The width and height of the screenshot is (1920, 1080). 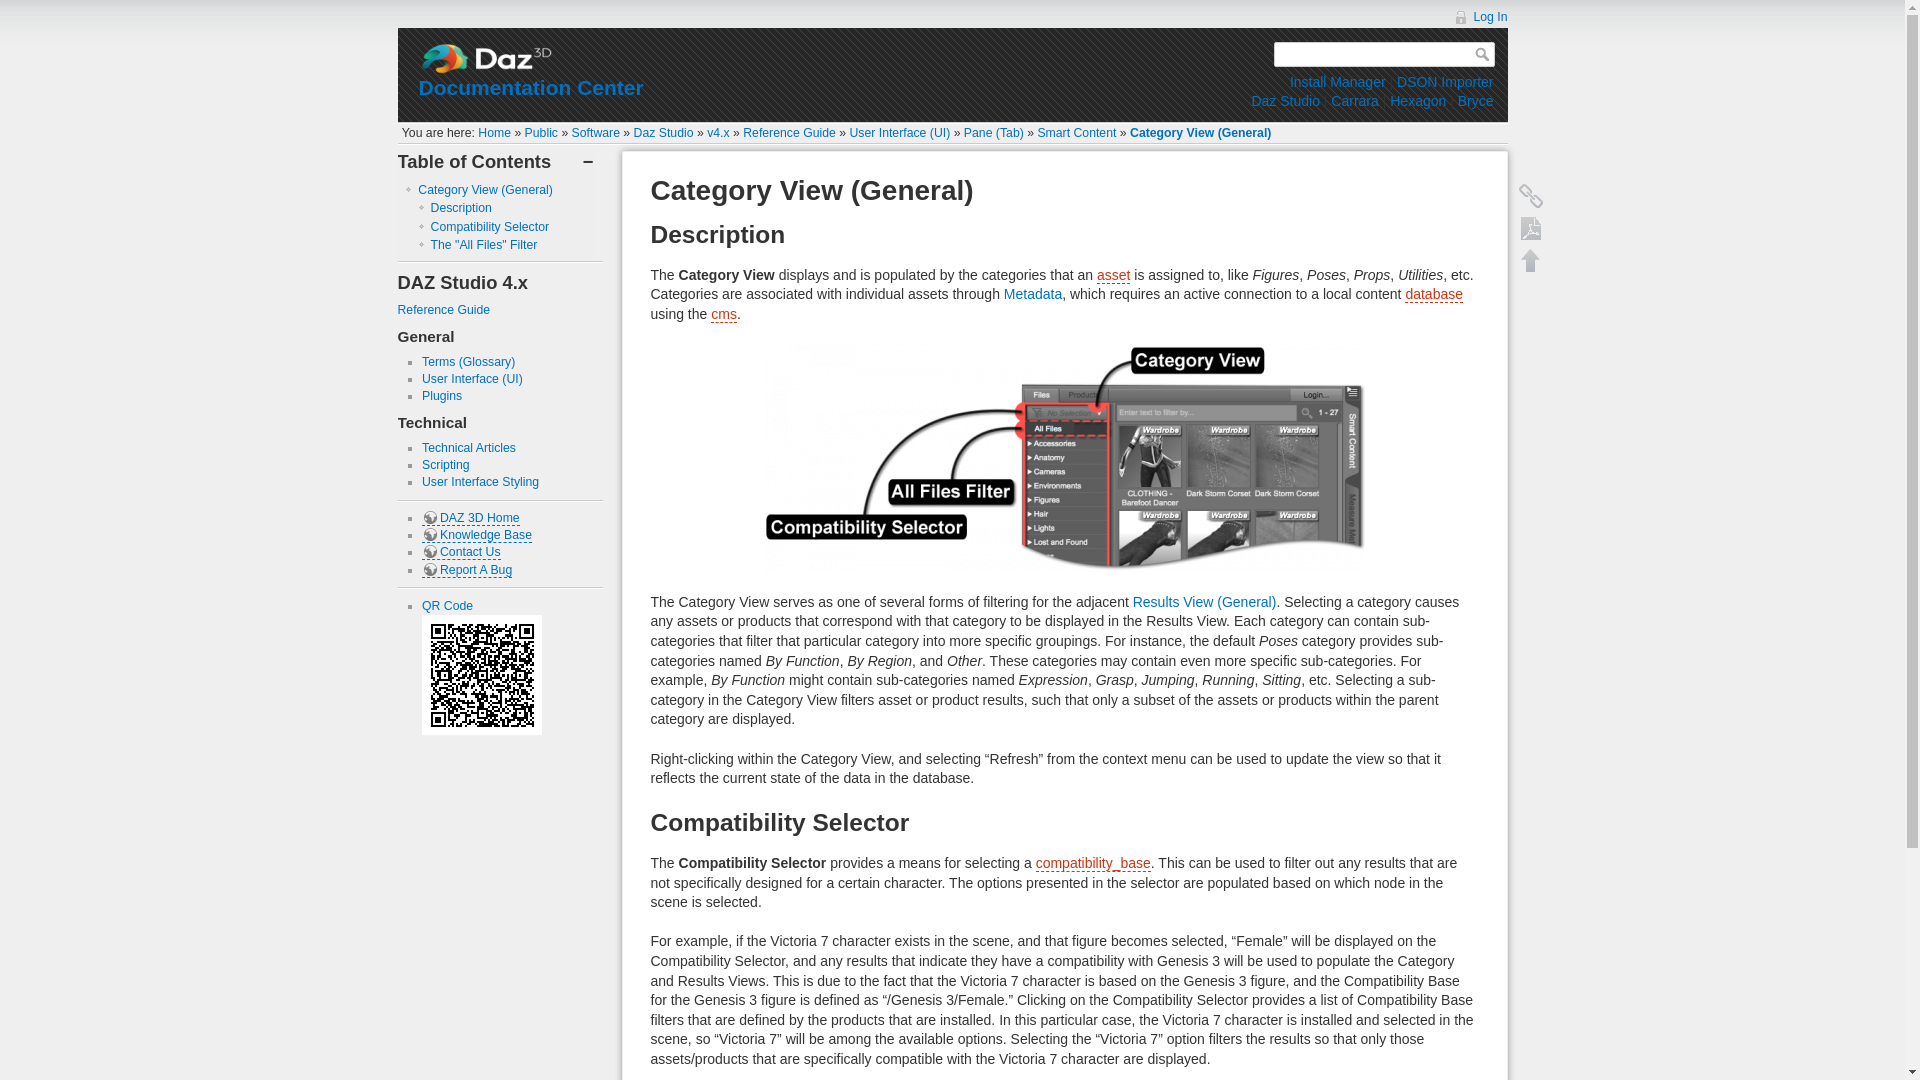 What do you see at coordinates (1285, 100) in the screenshot?
I see `Daz Studio` at bounding box center [1285, 100].